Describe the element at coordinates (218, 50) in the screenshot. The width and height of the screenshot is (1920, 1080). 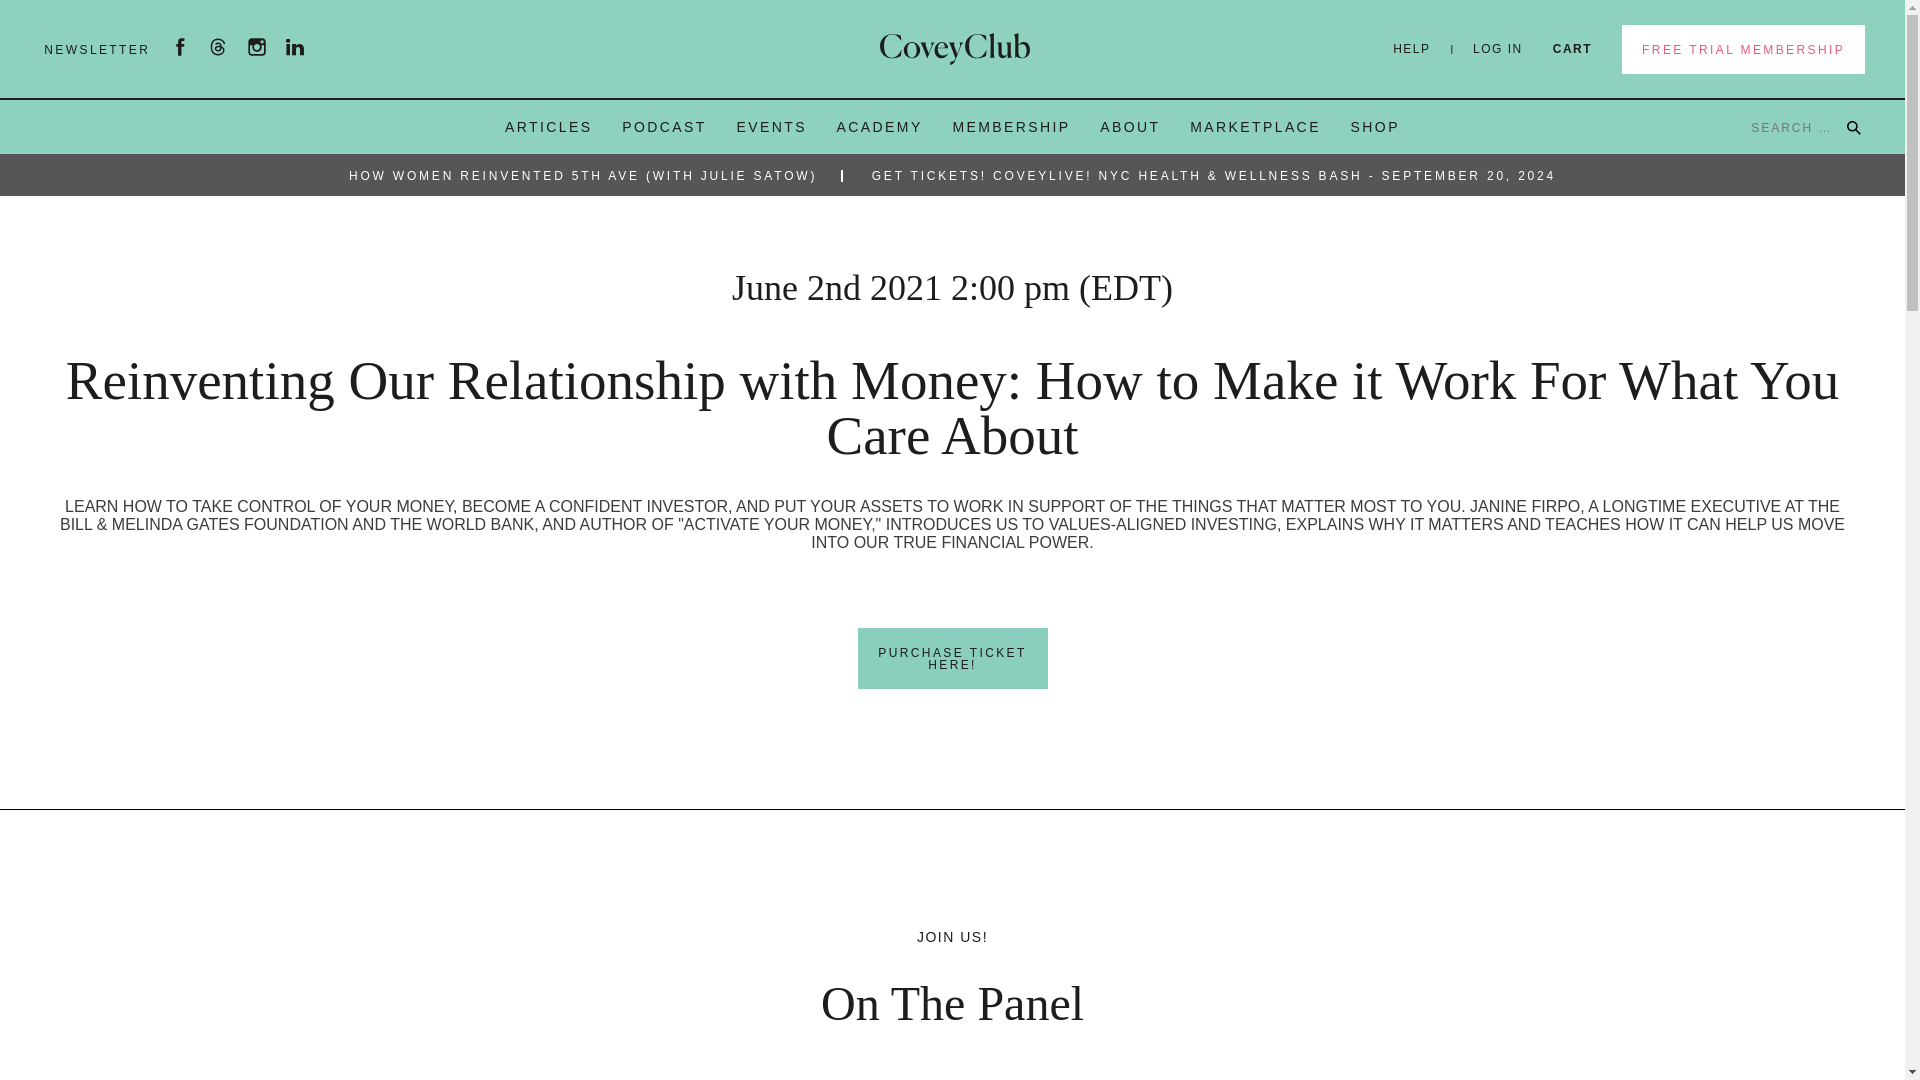
I see `CoveyClub on Twitter` at that location.